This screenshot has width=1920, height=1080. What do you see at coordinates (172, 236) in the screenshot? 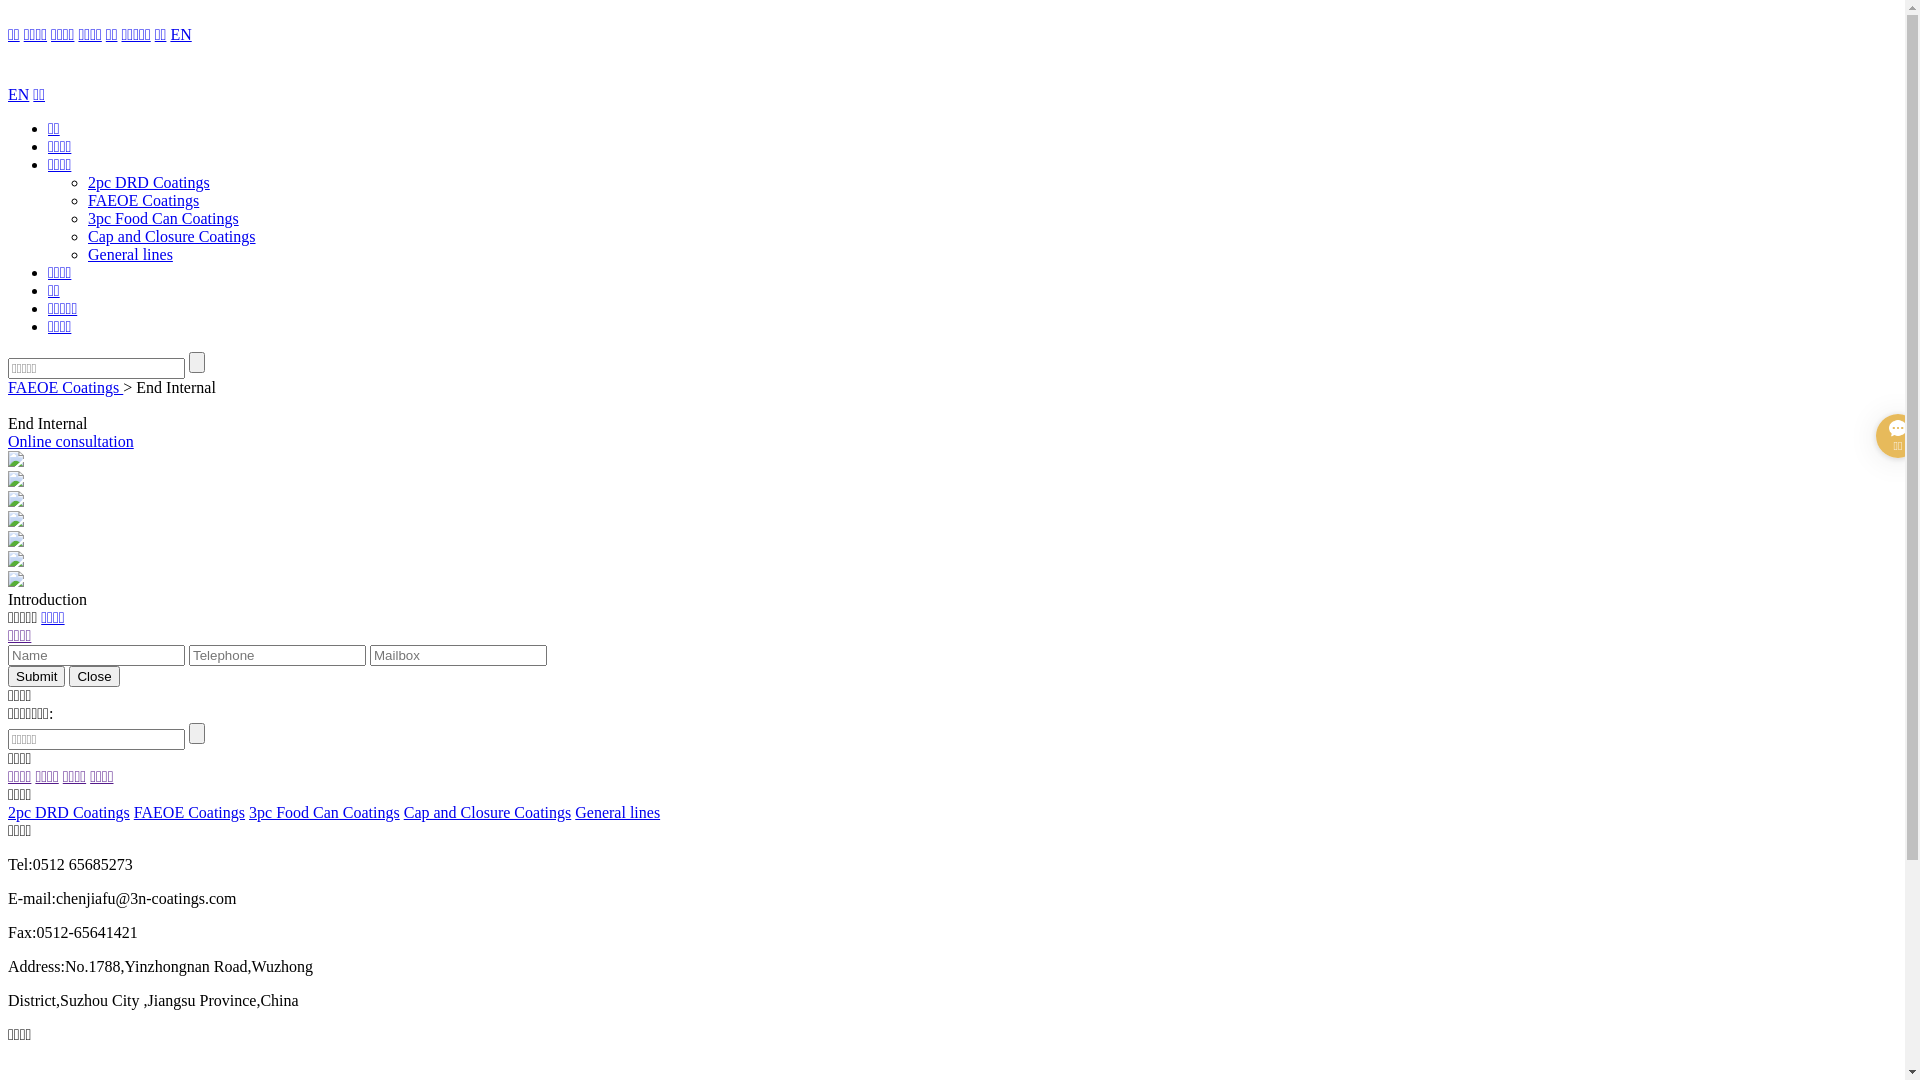
I see `Cap and Closure Coatings` at bounding box center [172, 236].